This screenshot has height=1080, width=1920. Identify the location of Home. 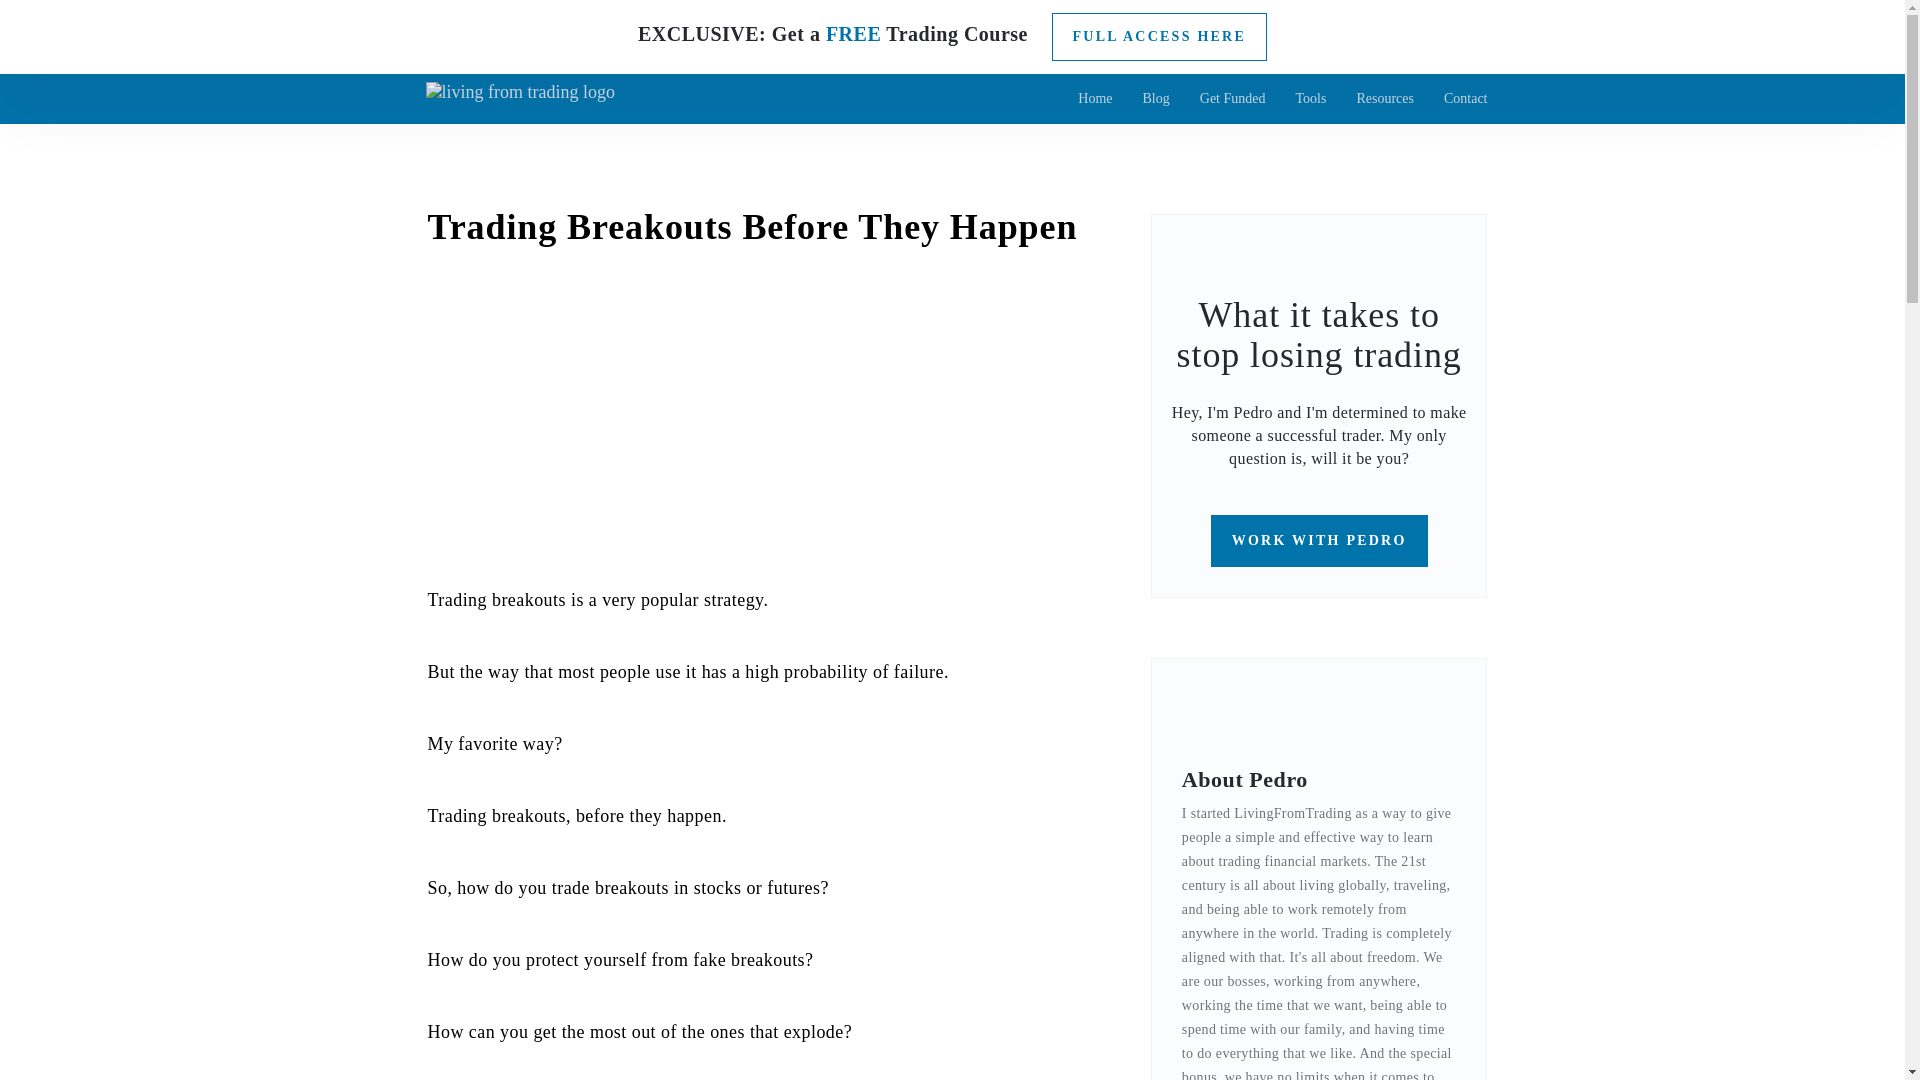
(1095, 99).